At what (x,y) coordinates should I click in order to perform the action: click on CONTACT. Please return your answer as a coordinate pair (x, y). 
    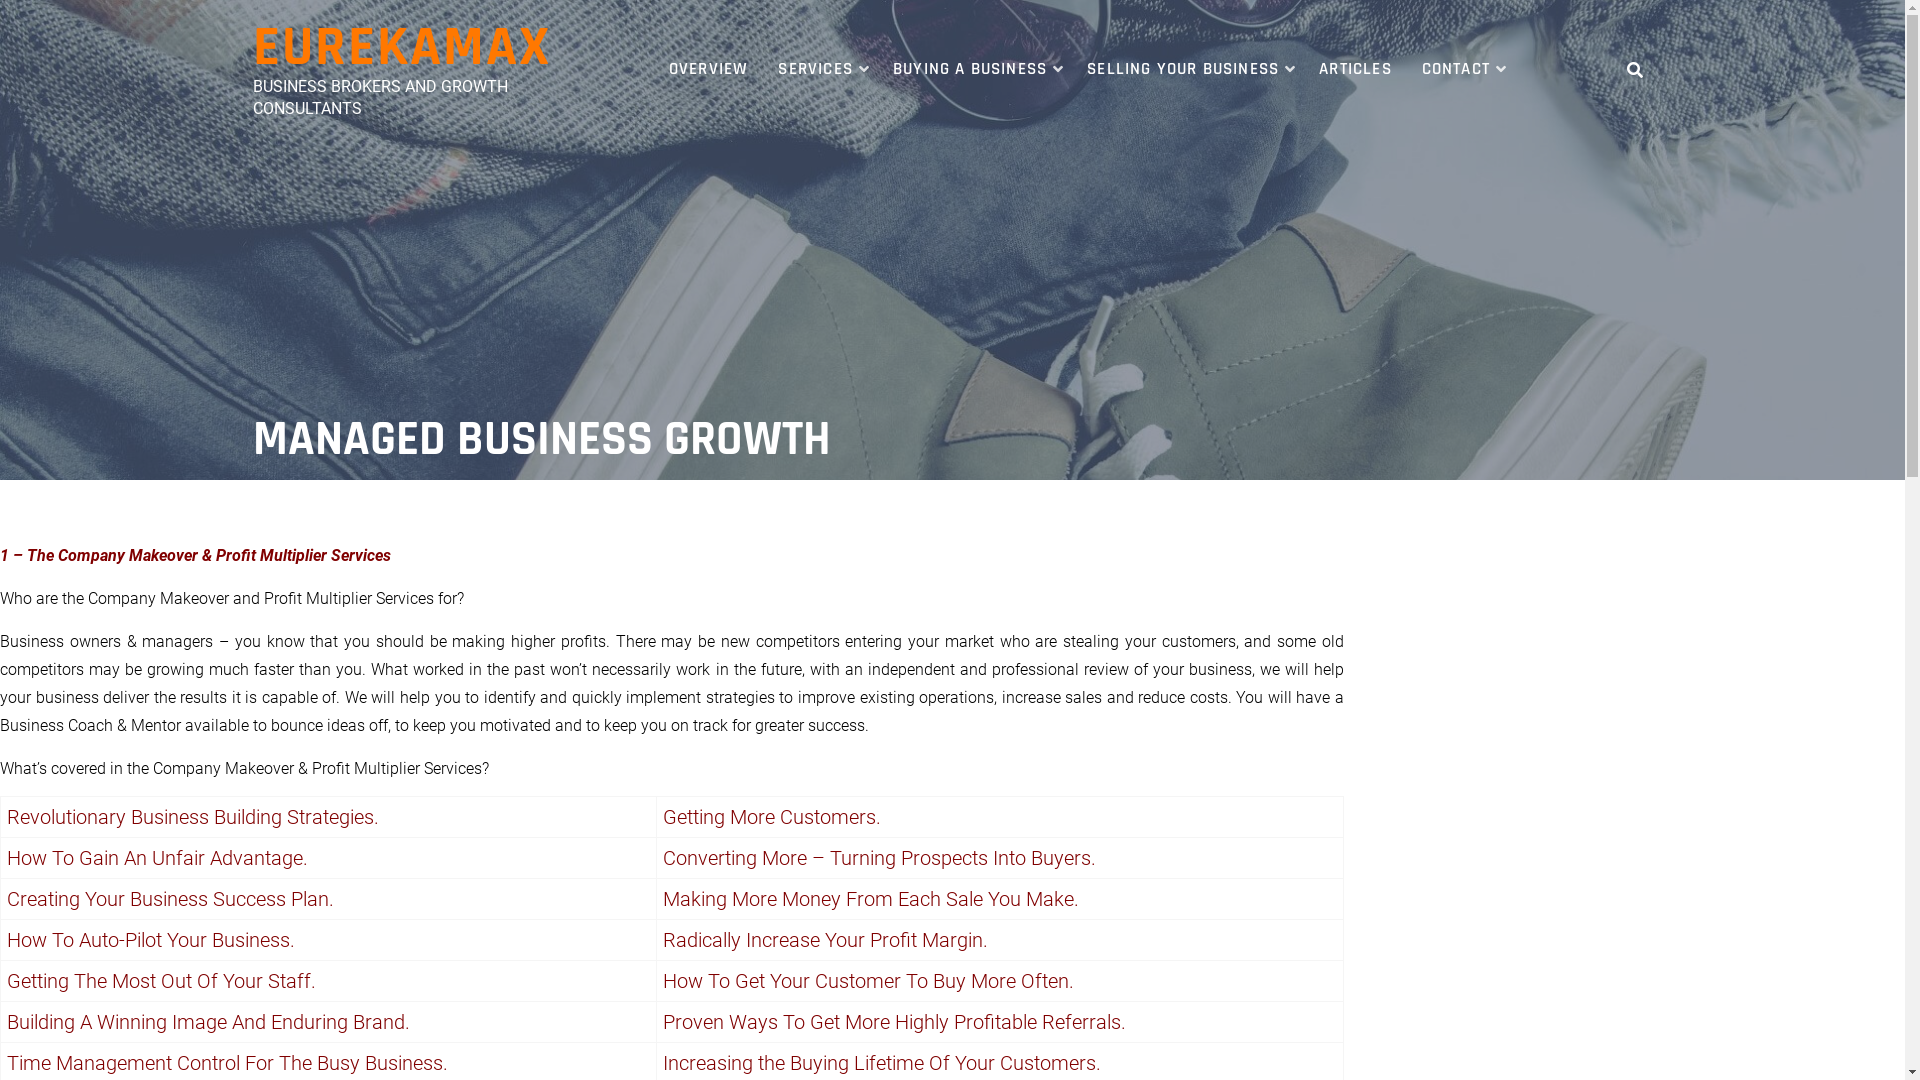
    Looking at the image, I should click on (1461, 70).